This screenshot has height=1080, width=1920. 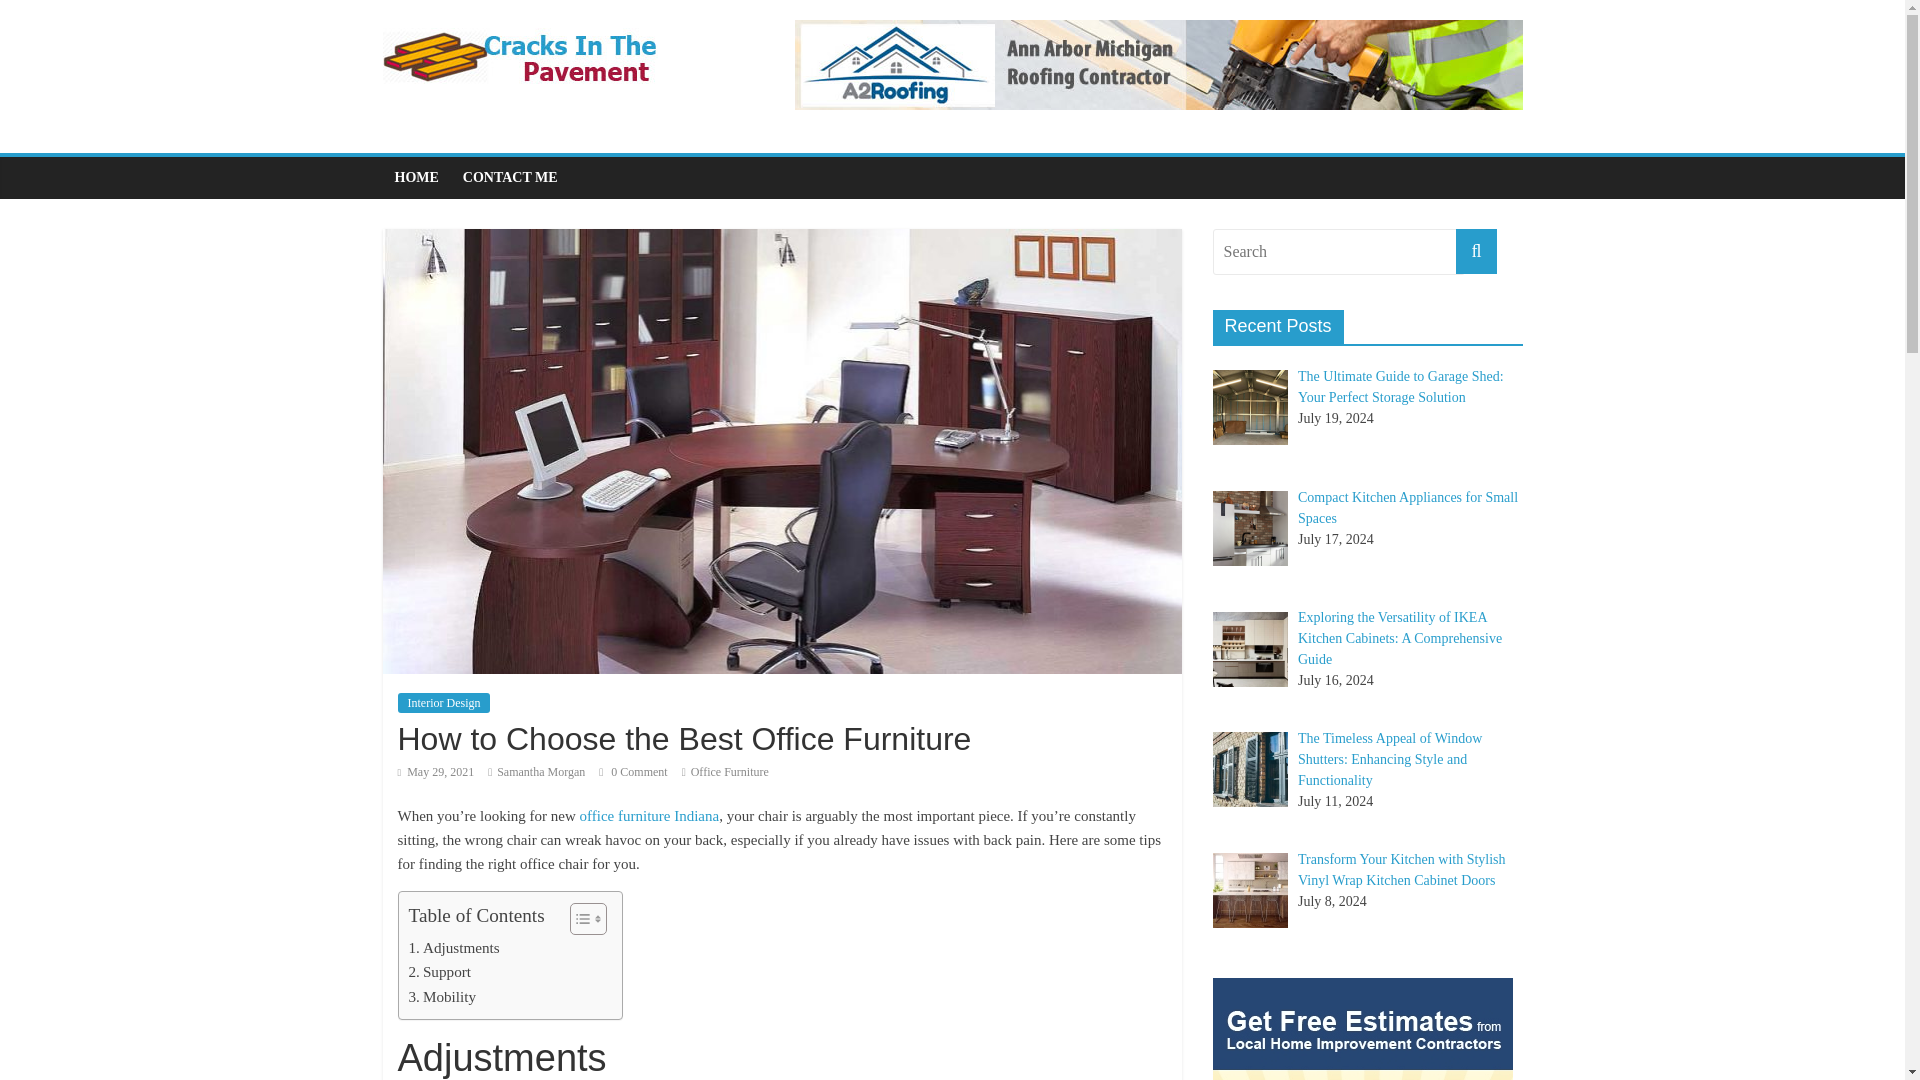 I want to click on Support, so click(x=438, y=972).